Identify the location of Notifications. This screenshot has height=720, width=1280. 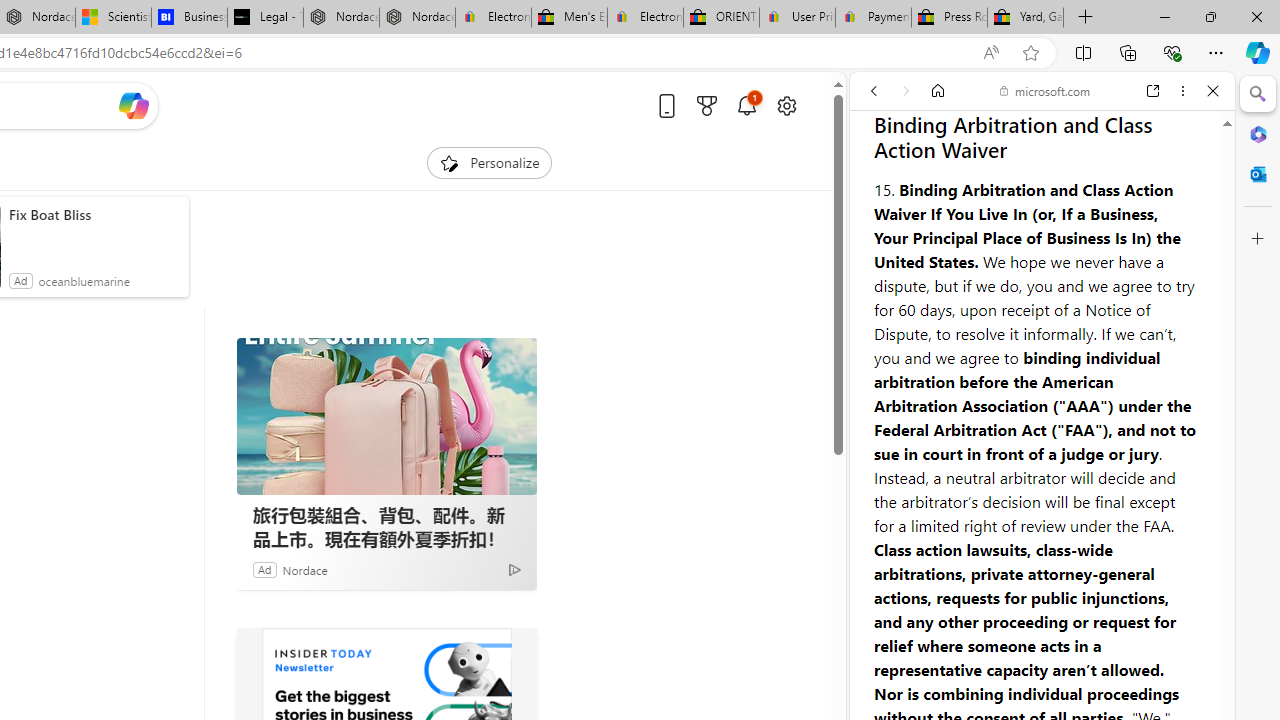
(746, 105).